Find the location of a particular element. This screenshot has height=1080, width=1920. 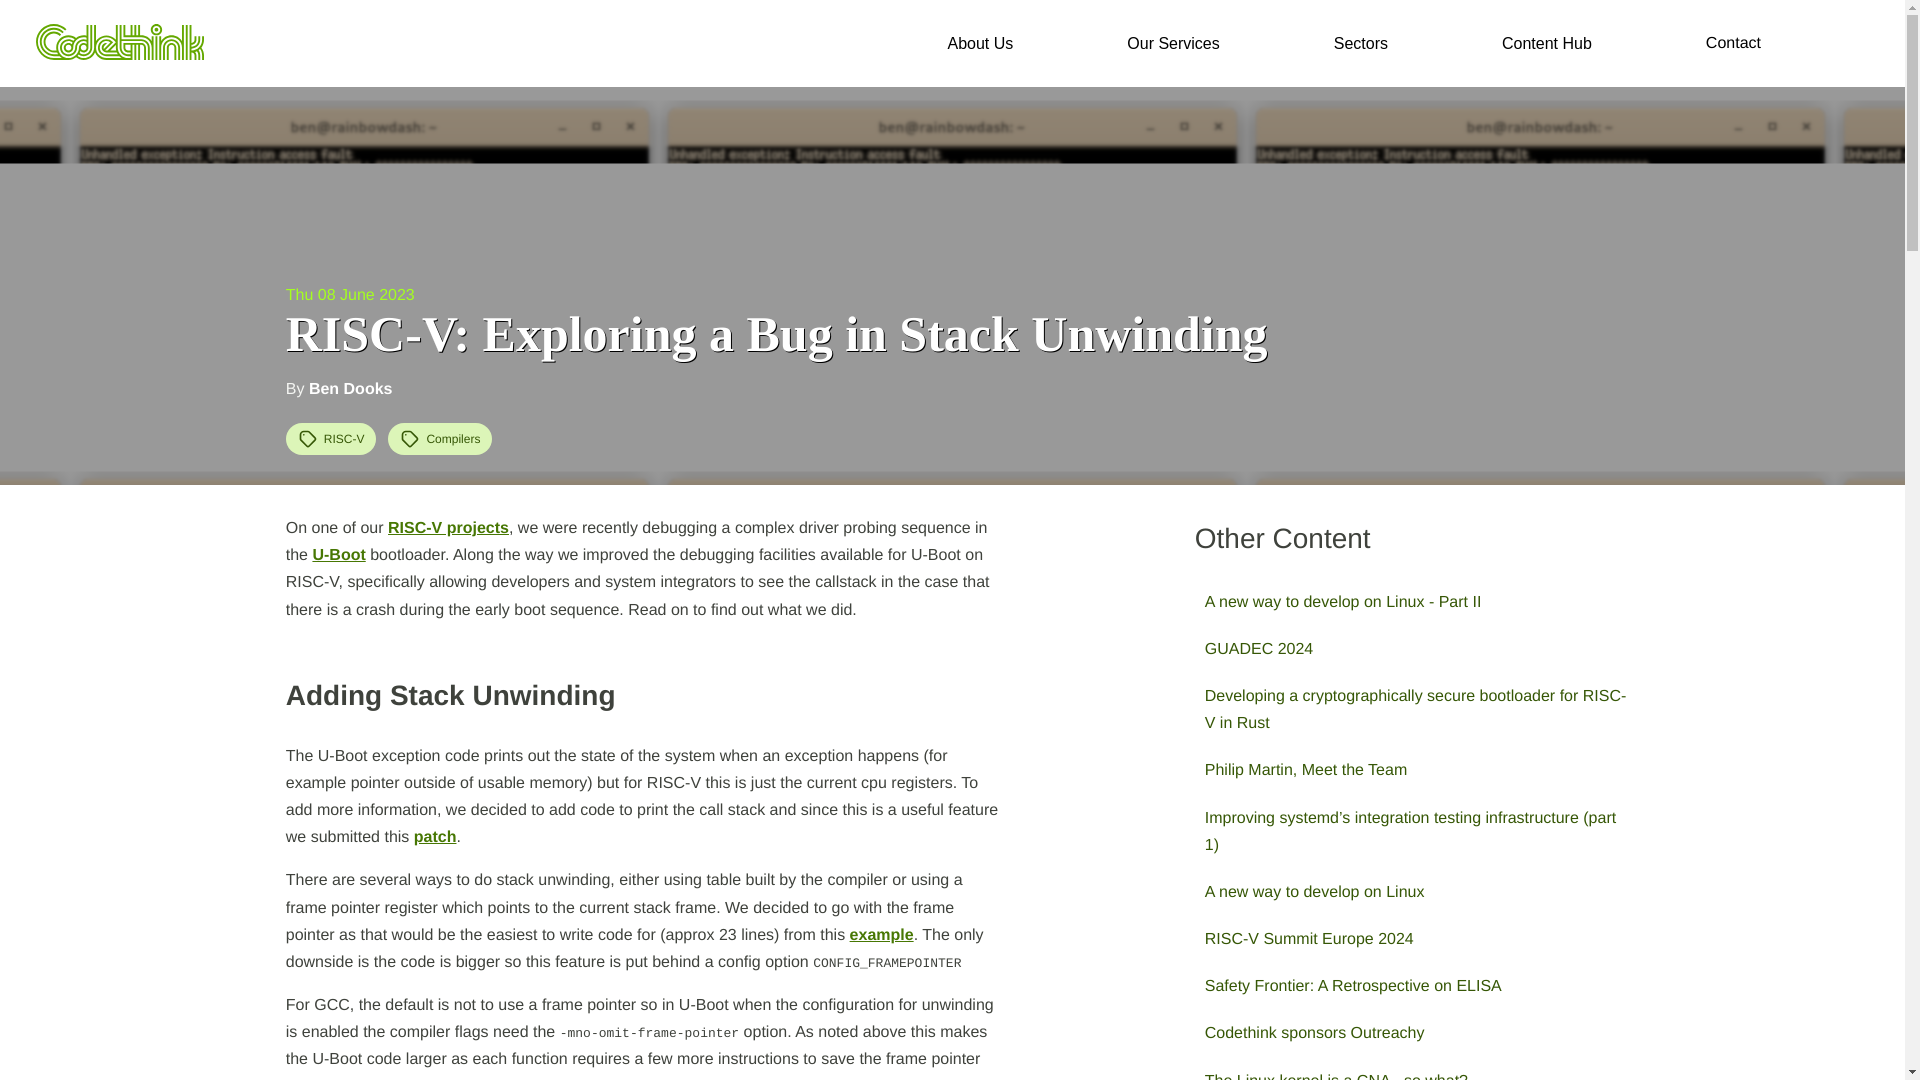

Permalink to A new way to develop on Linux is located at coordinates (1416, 892).